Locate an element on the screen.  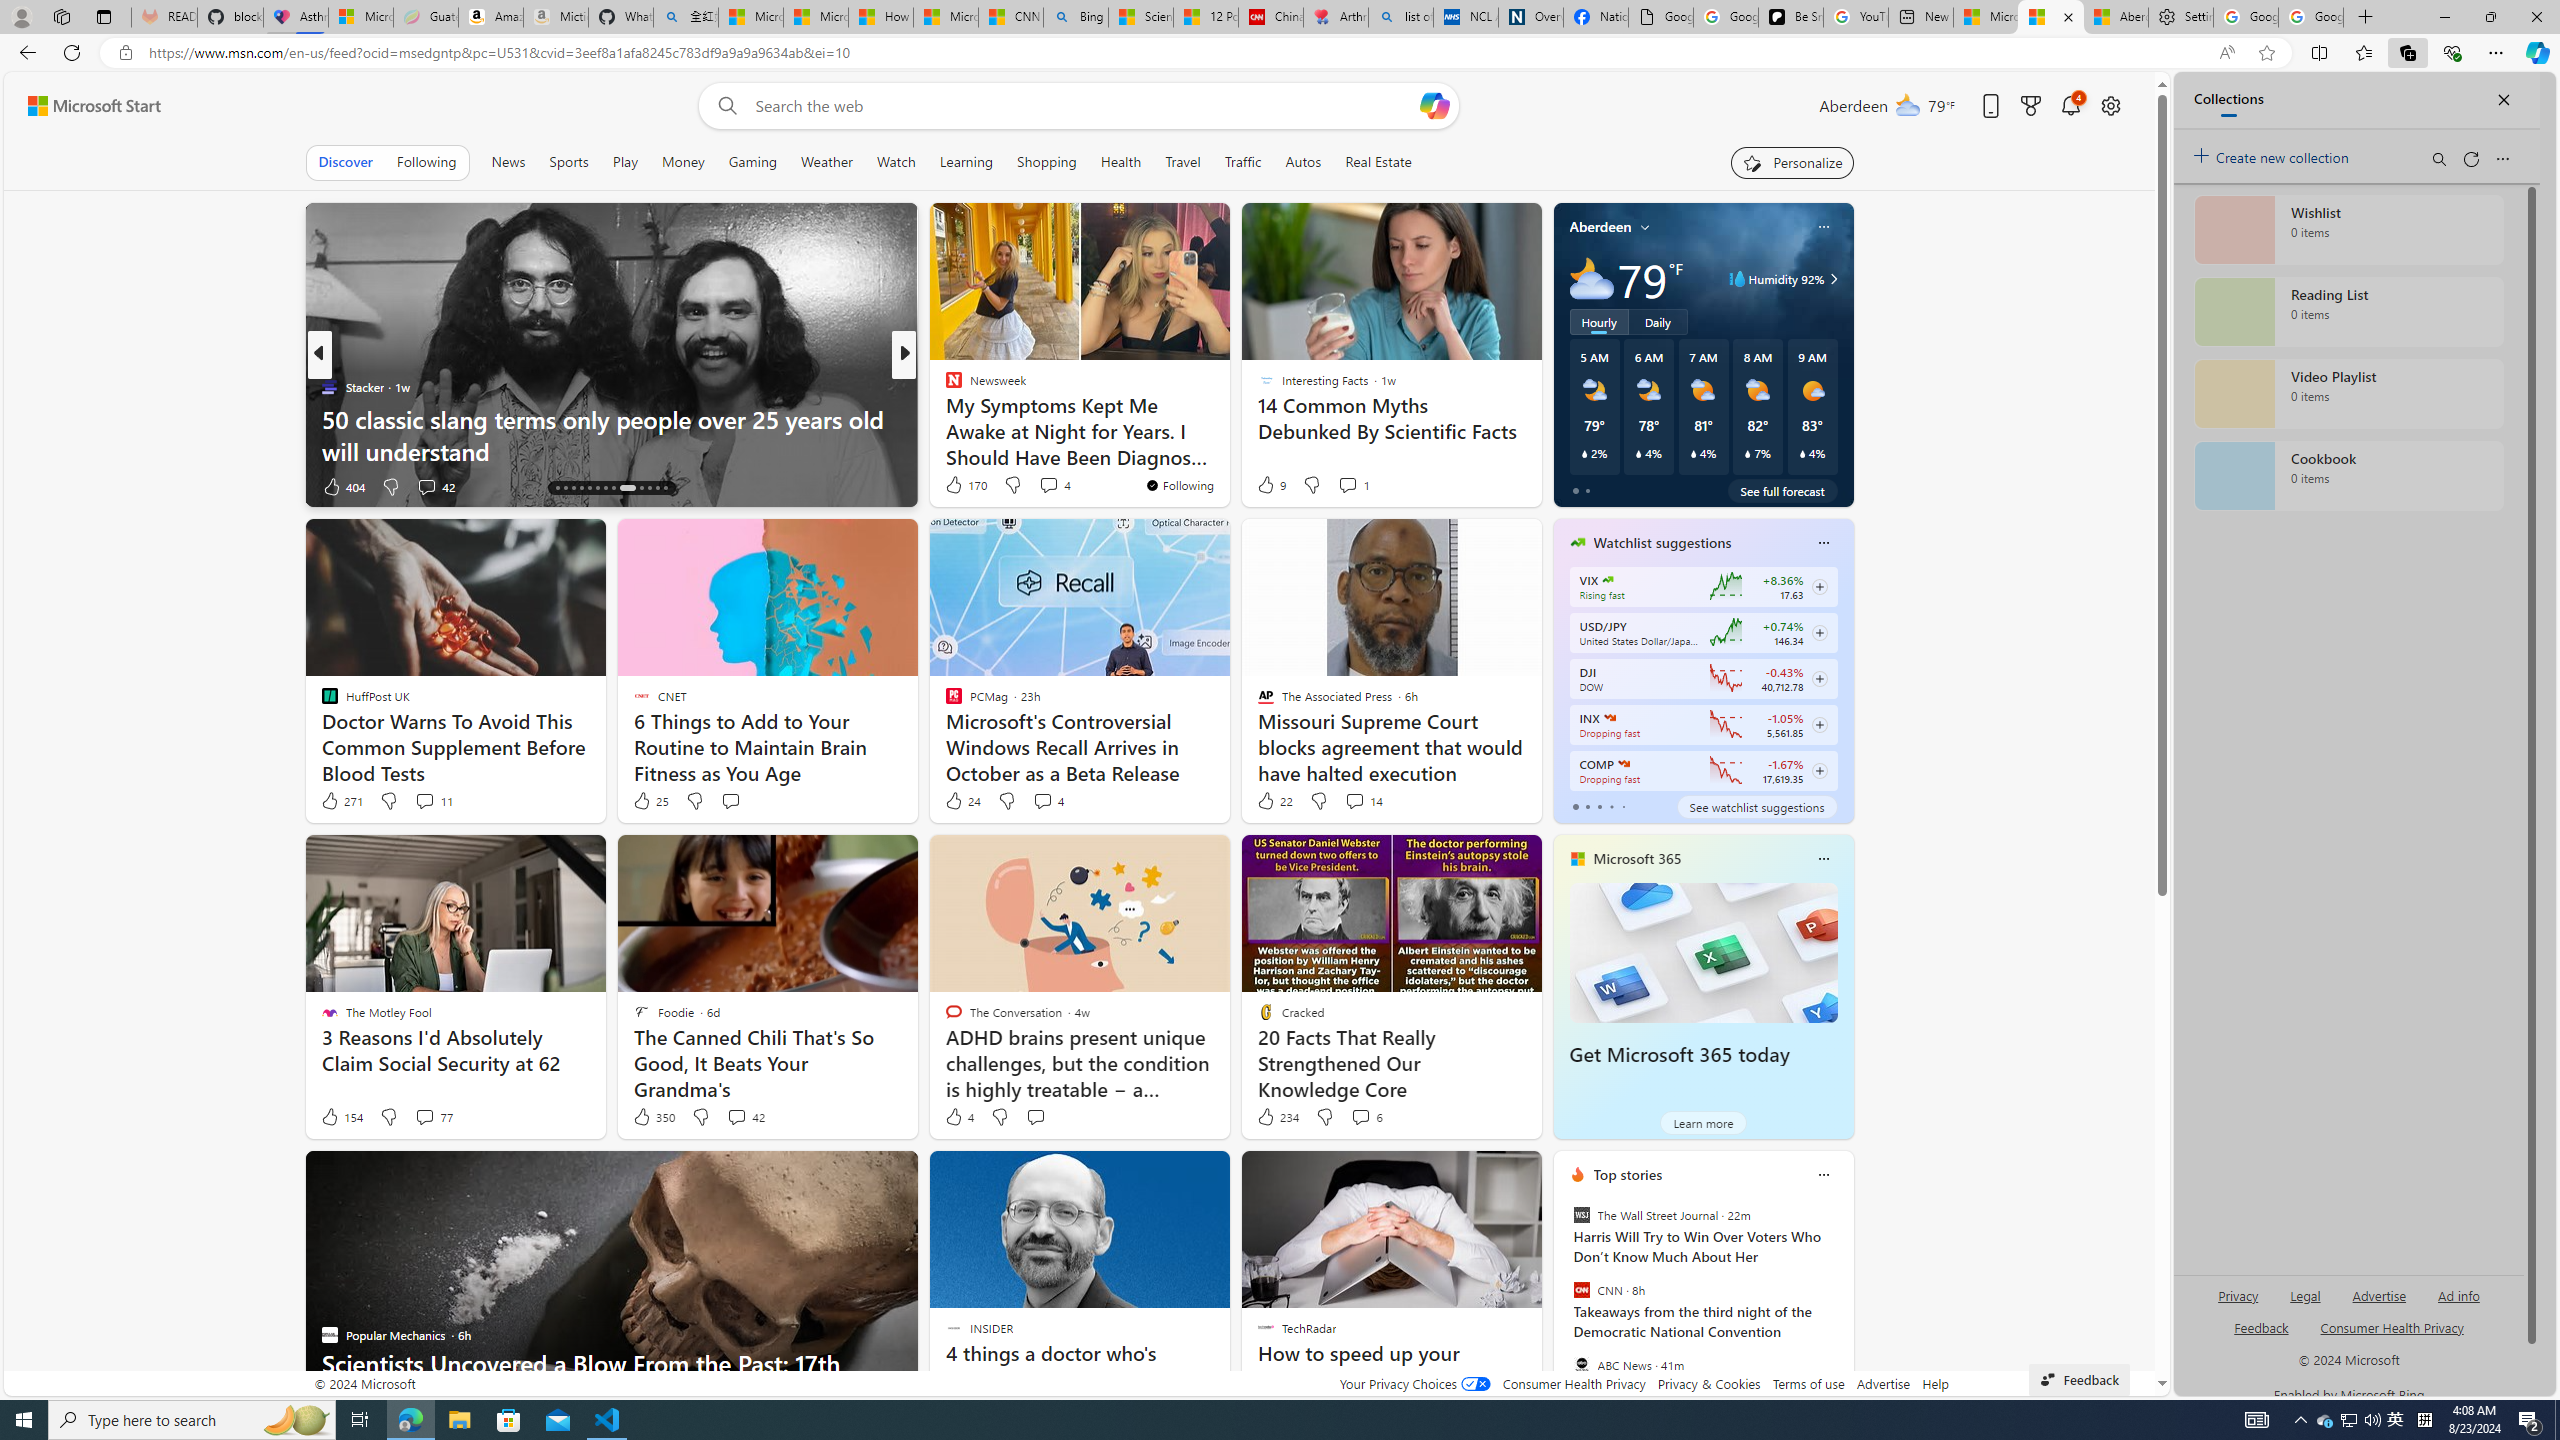
My location is located at coordinates (1646, 226).